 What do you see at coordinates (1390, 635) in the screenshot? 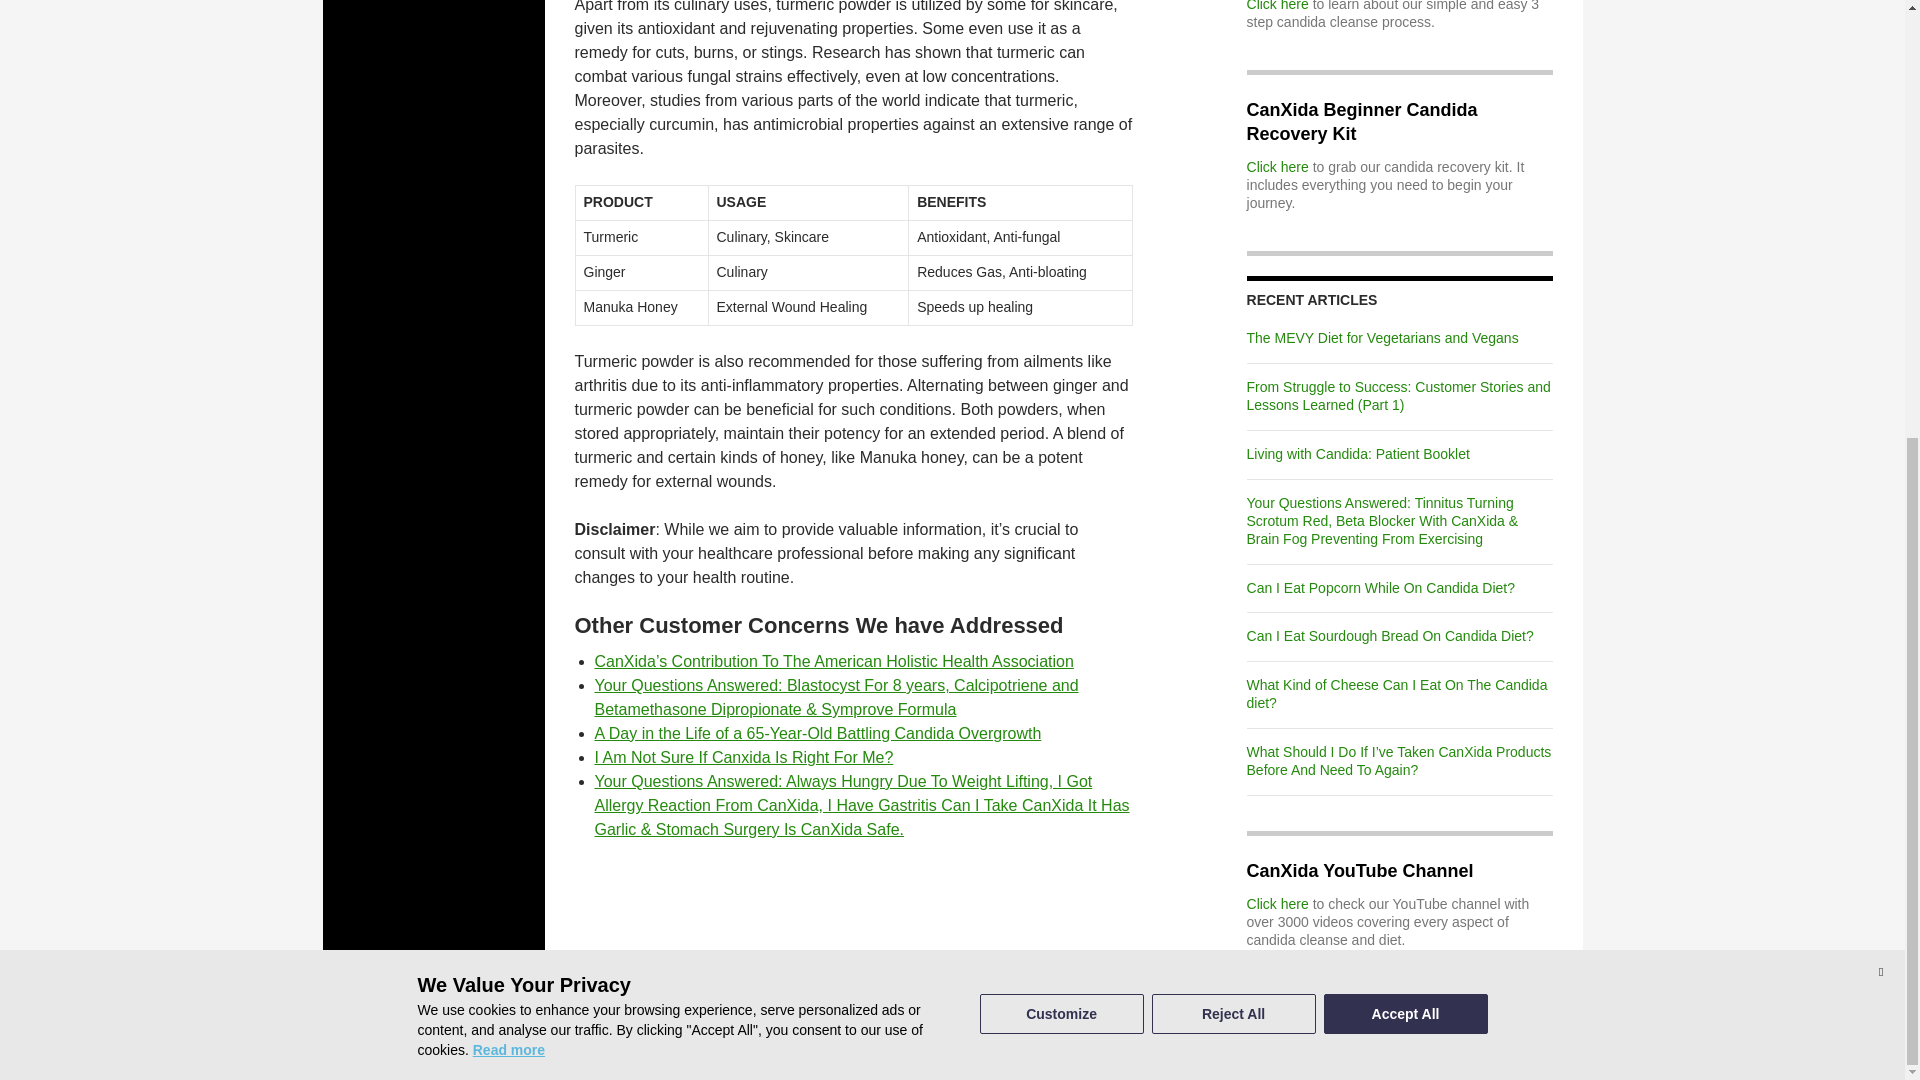
I see `Can I Eat Sourdough Bread On Candida Diet?` at bounding box center [1390, 635].